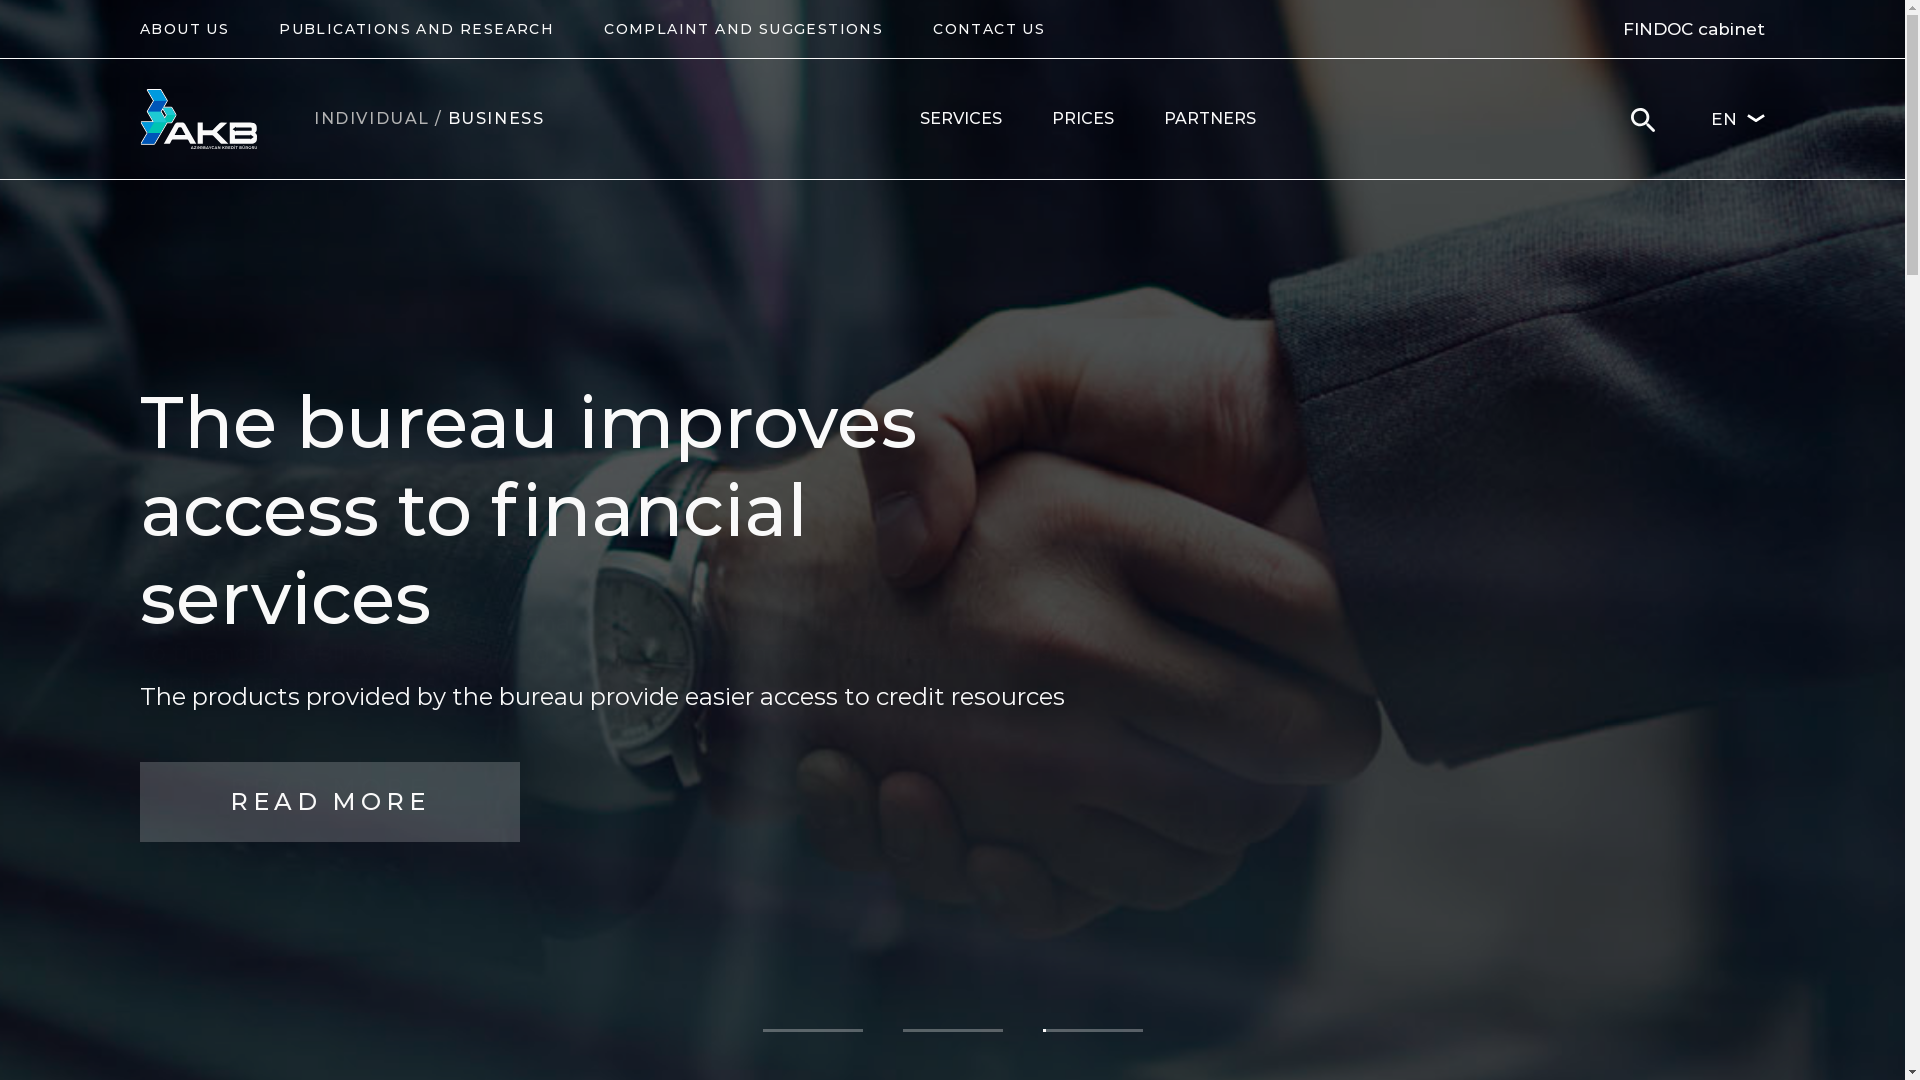 The height and width of the screenshot is (1080, 1920). Describe the element at coordinates (744, 28) in the screenshot. I see `COMPLAINT AND SUGGESTIONS` at that location.